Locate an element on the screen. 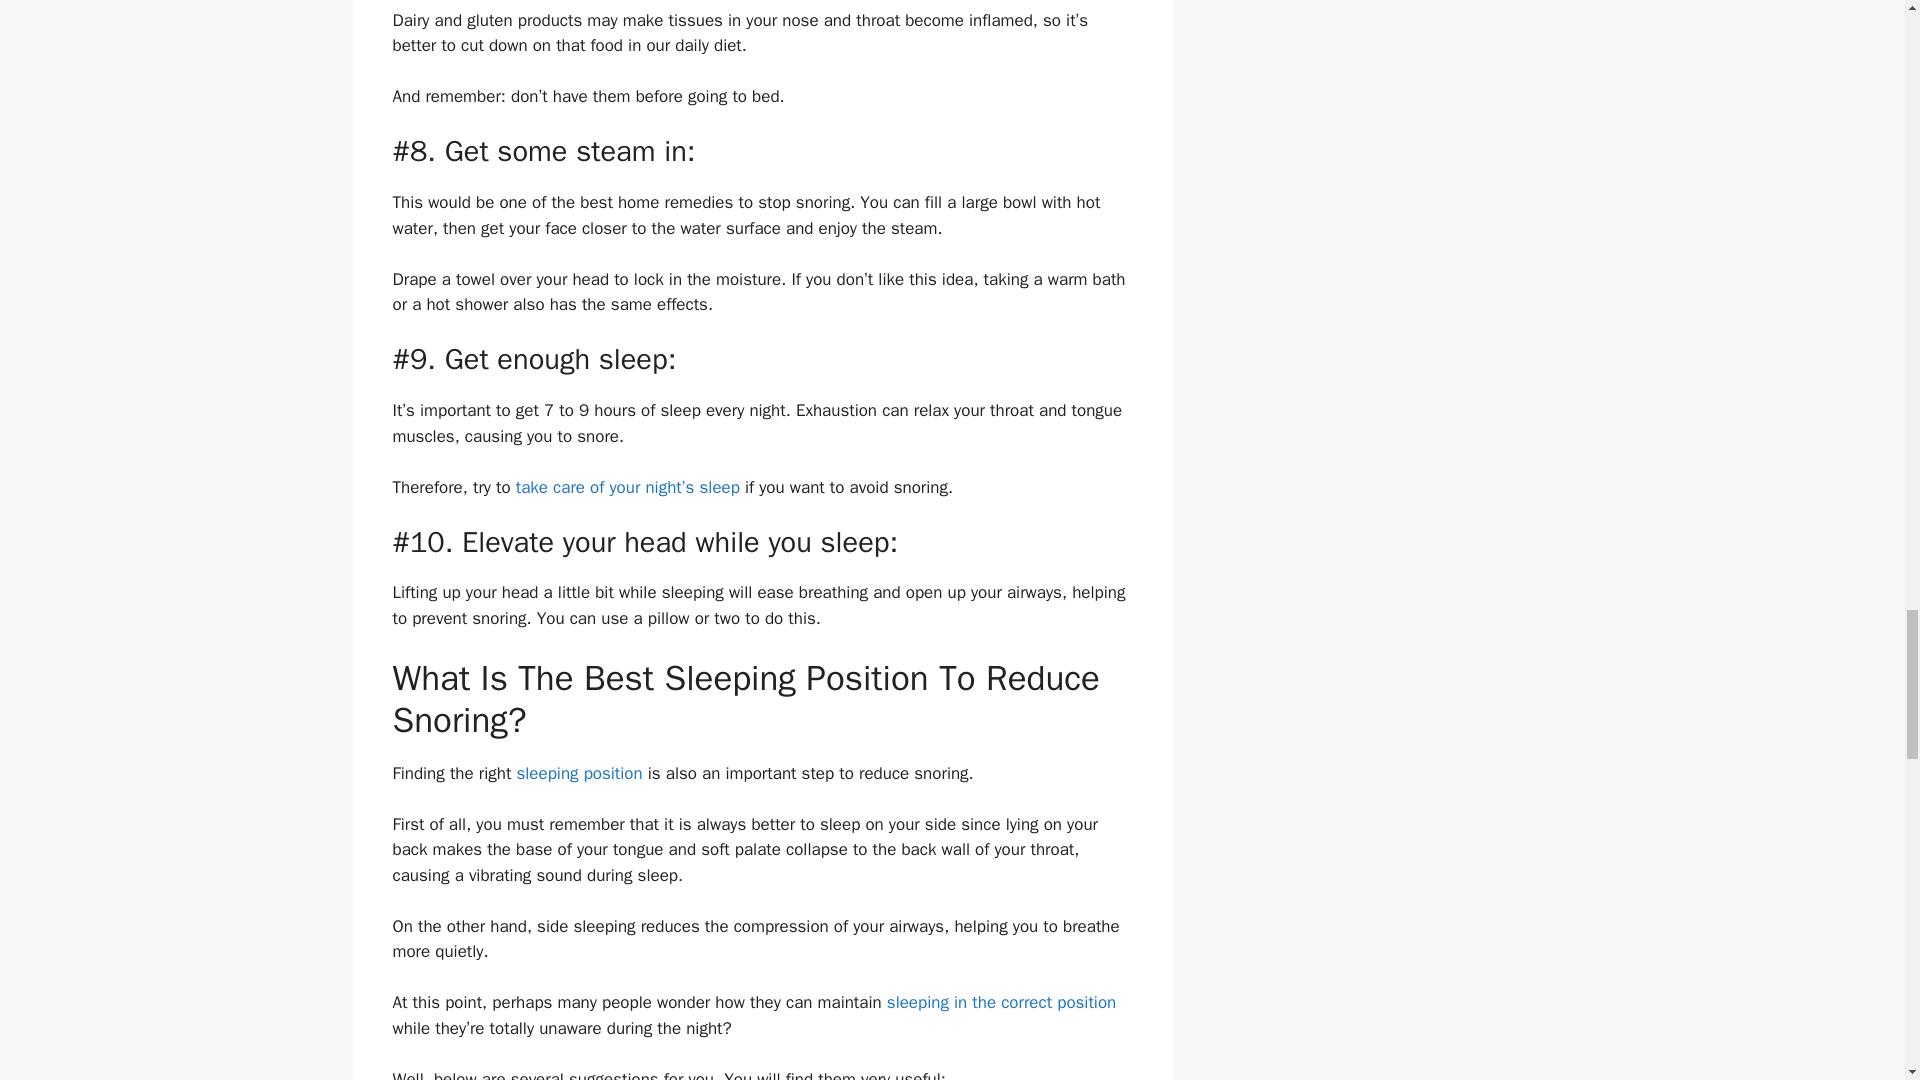  sleeping position is located at coordinates (578, 773).